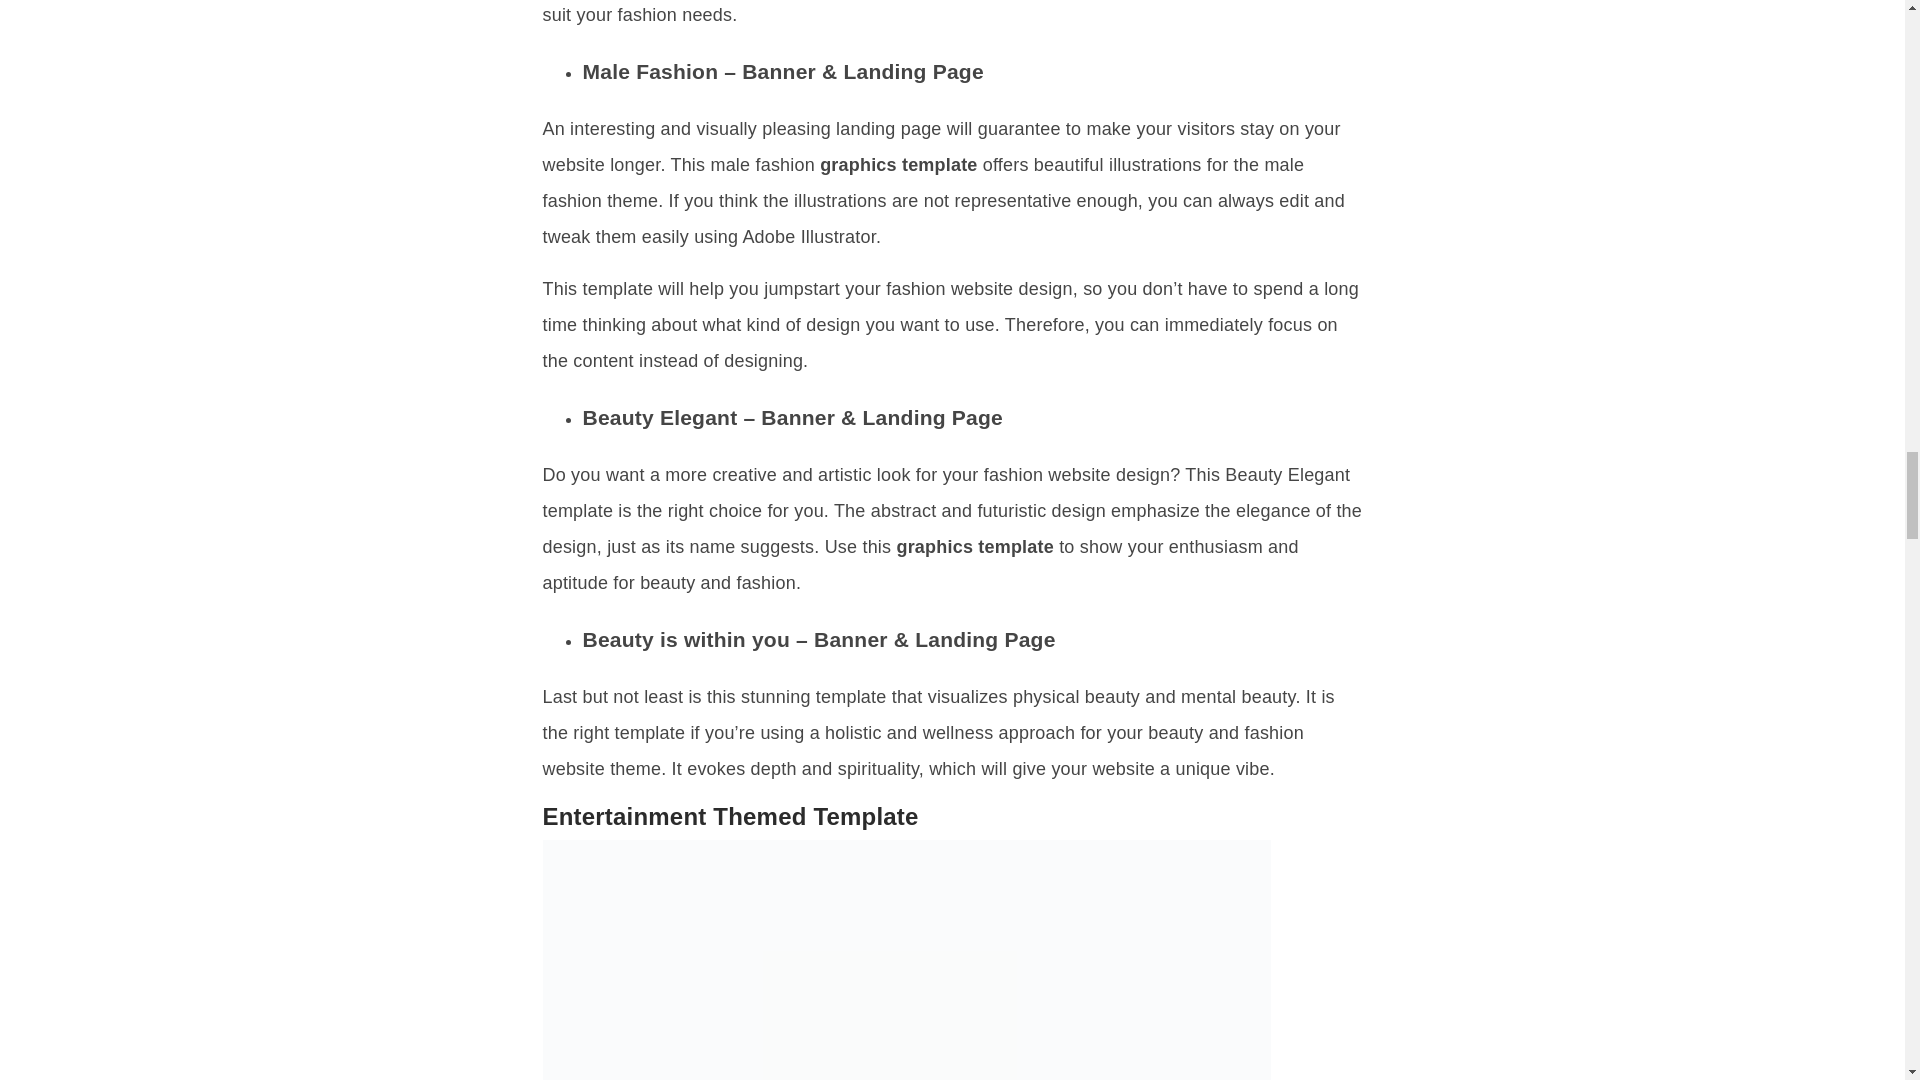  I want to click on Graphics Template, so click(905, 960).